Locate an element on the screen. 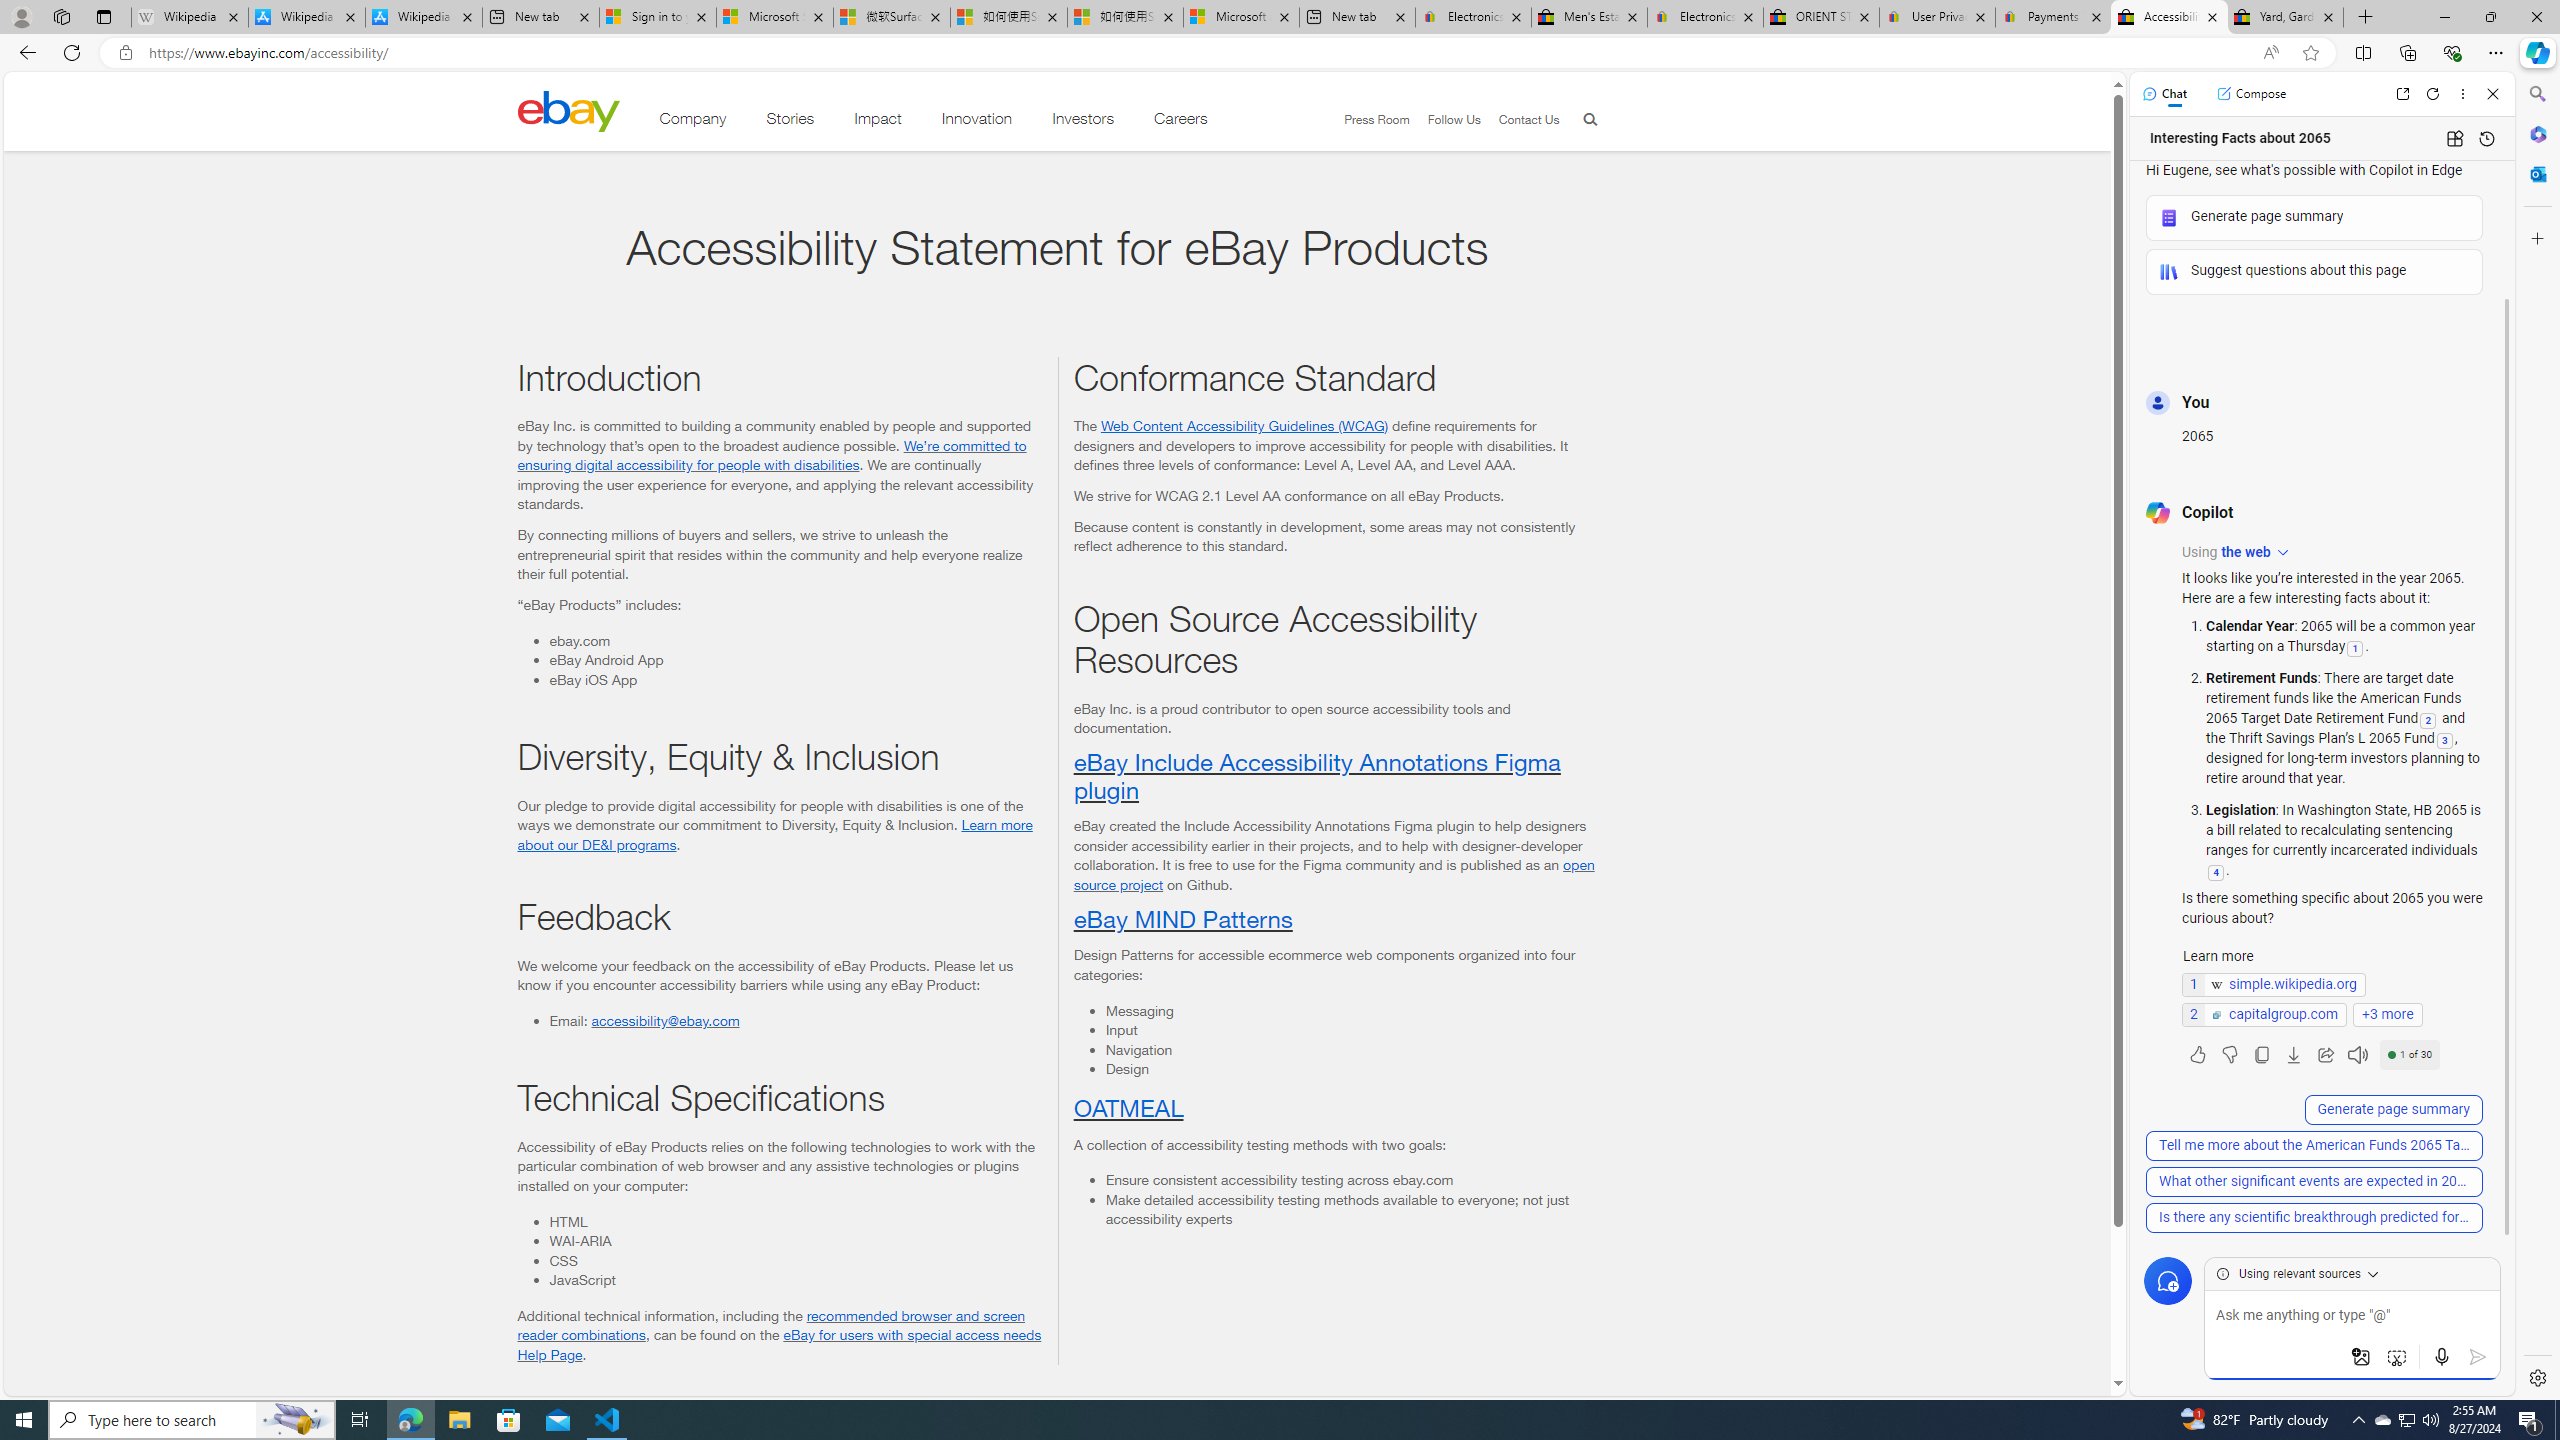 The width and height of the screenshot is (2560, 1440). eBay for users with special access needs Help Page is located at coordinates (779, 1344).